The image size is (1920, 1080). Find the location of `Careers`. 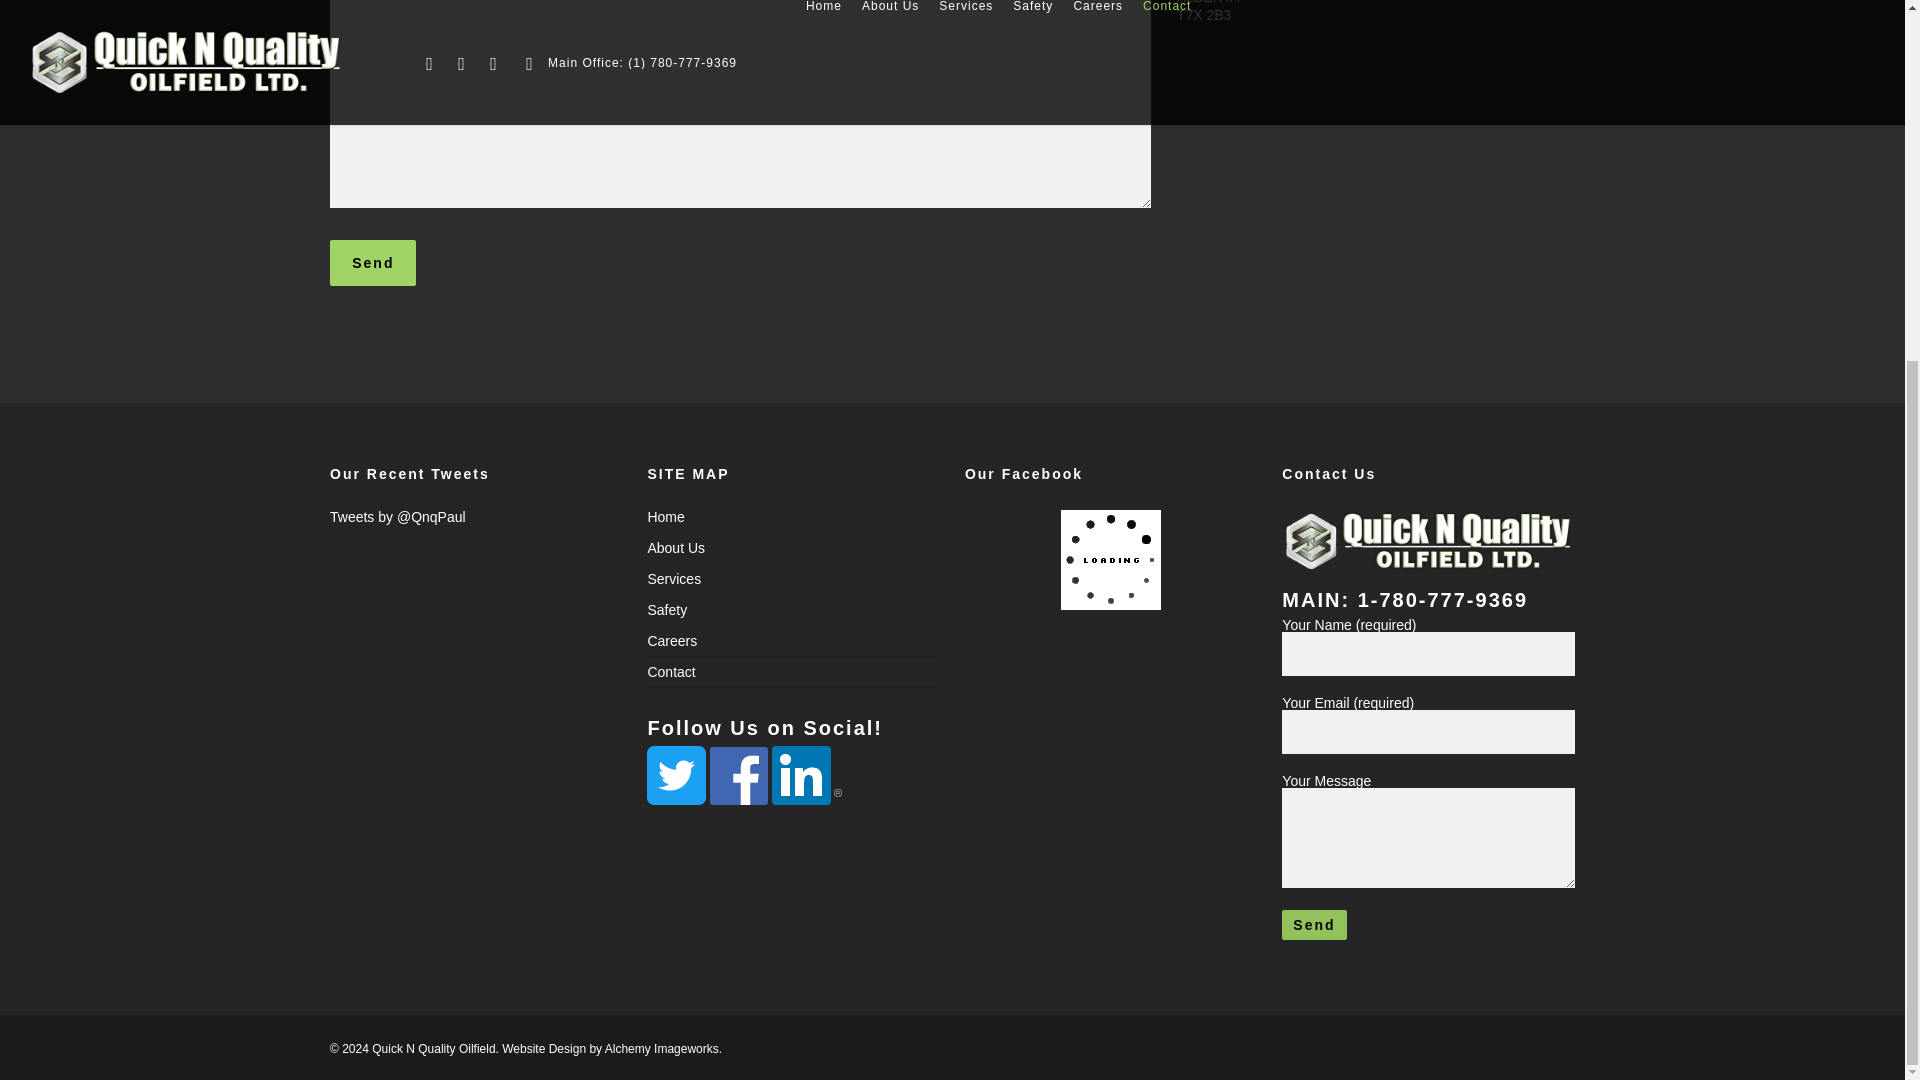

Careers is located at coordinates (794, 640).